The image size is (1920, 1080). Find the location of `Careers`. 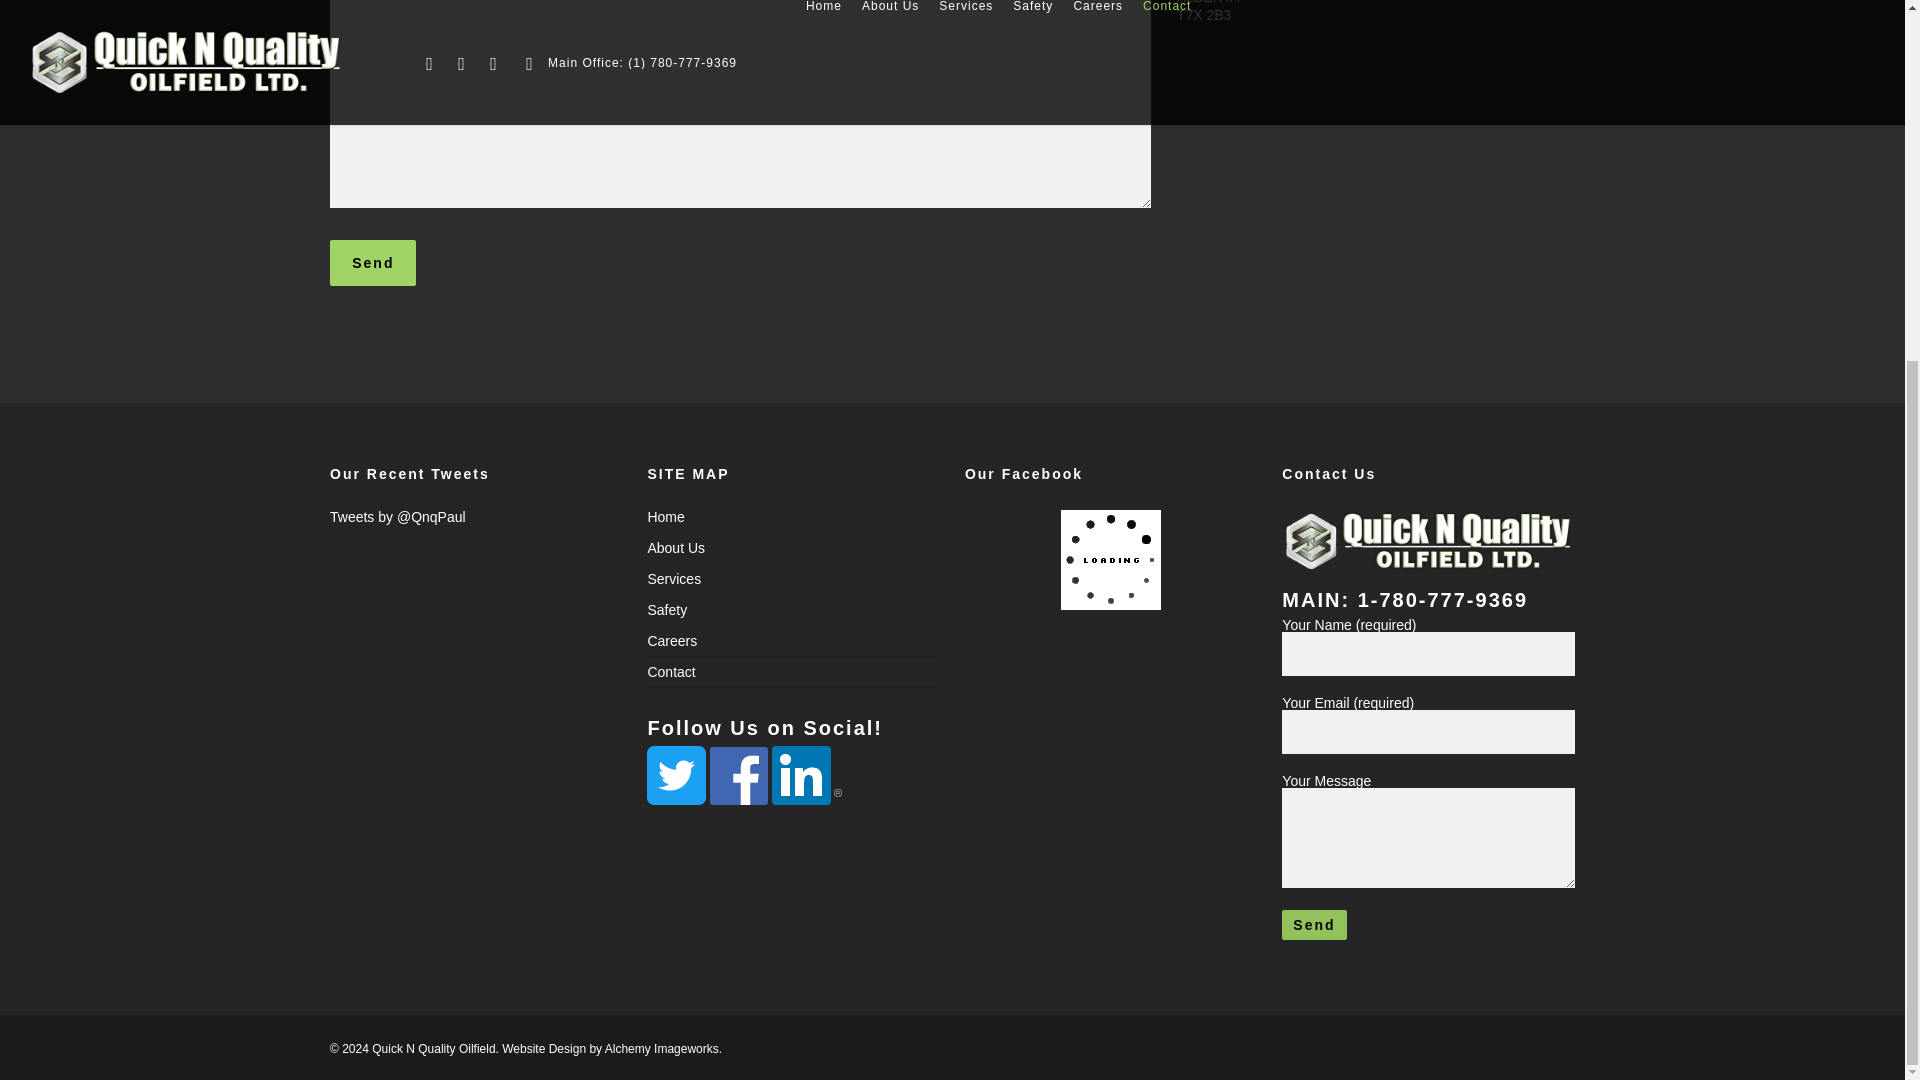

Careers is located at coordinates (794, 640).